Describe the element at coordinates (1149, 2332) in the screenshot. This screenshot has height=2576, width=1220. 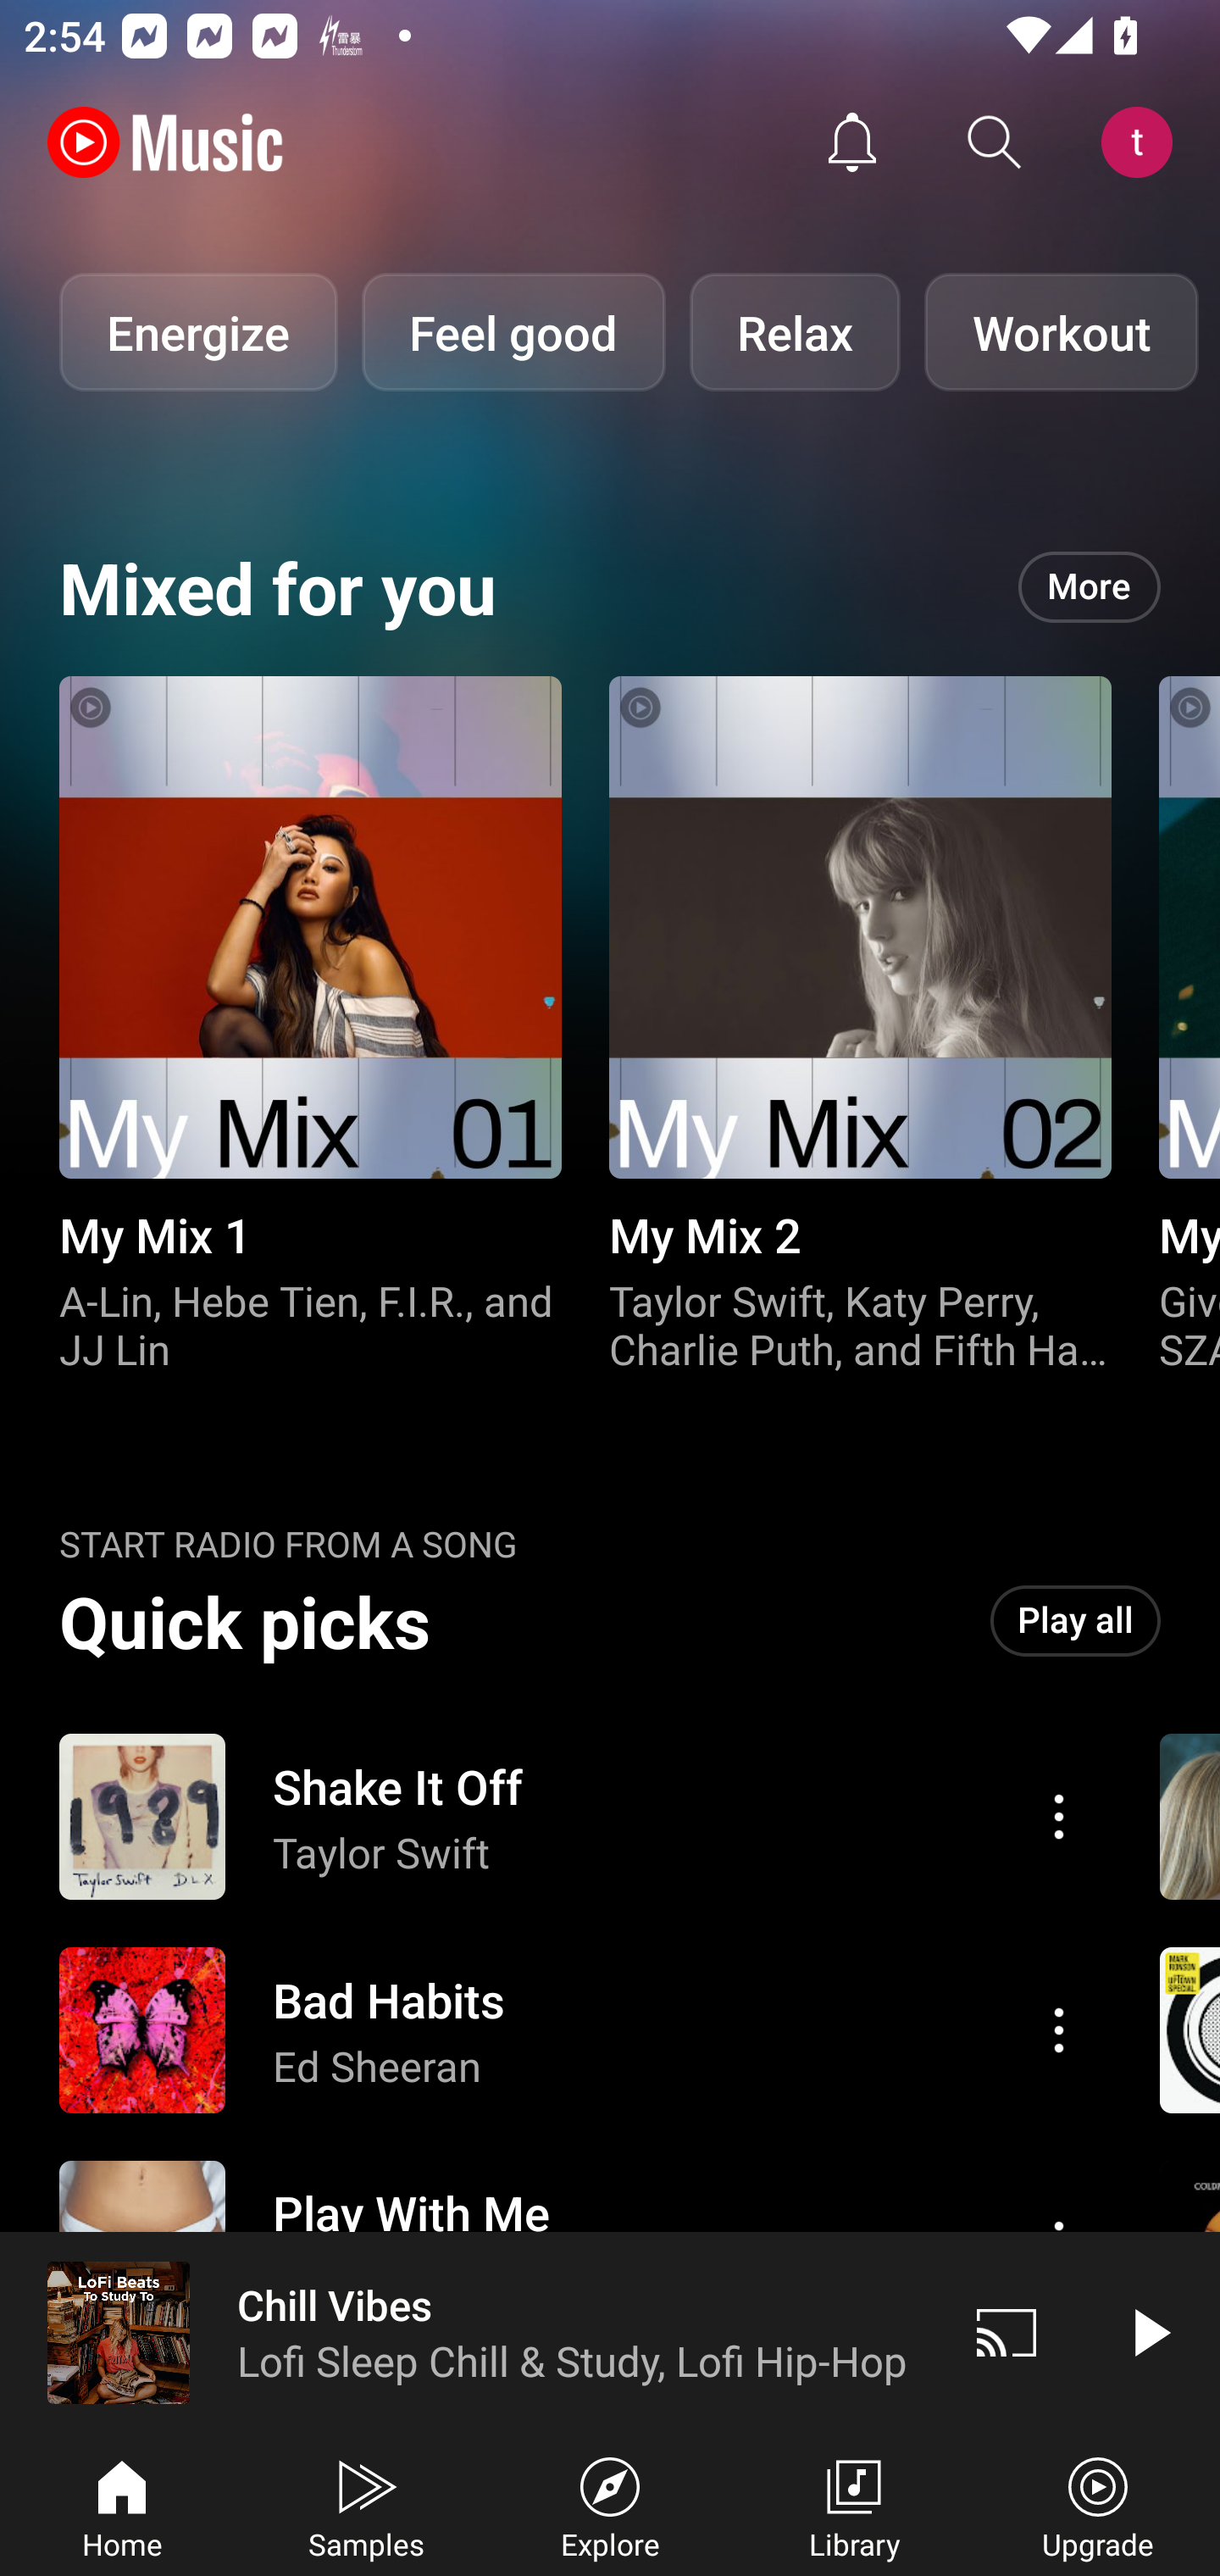
I see `Play video` at that location.